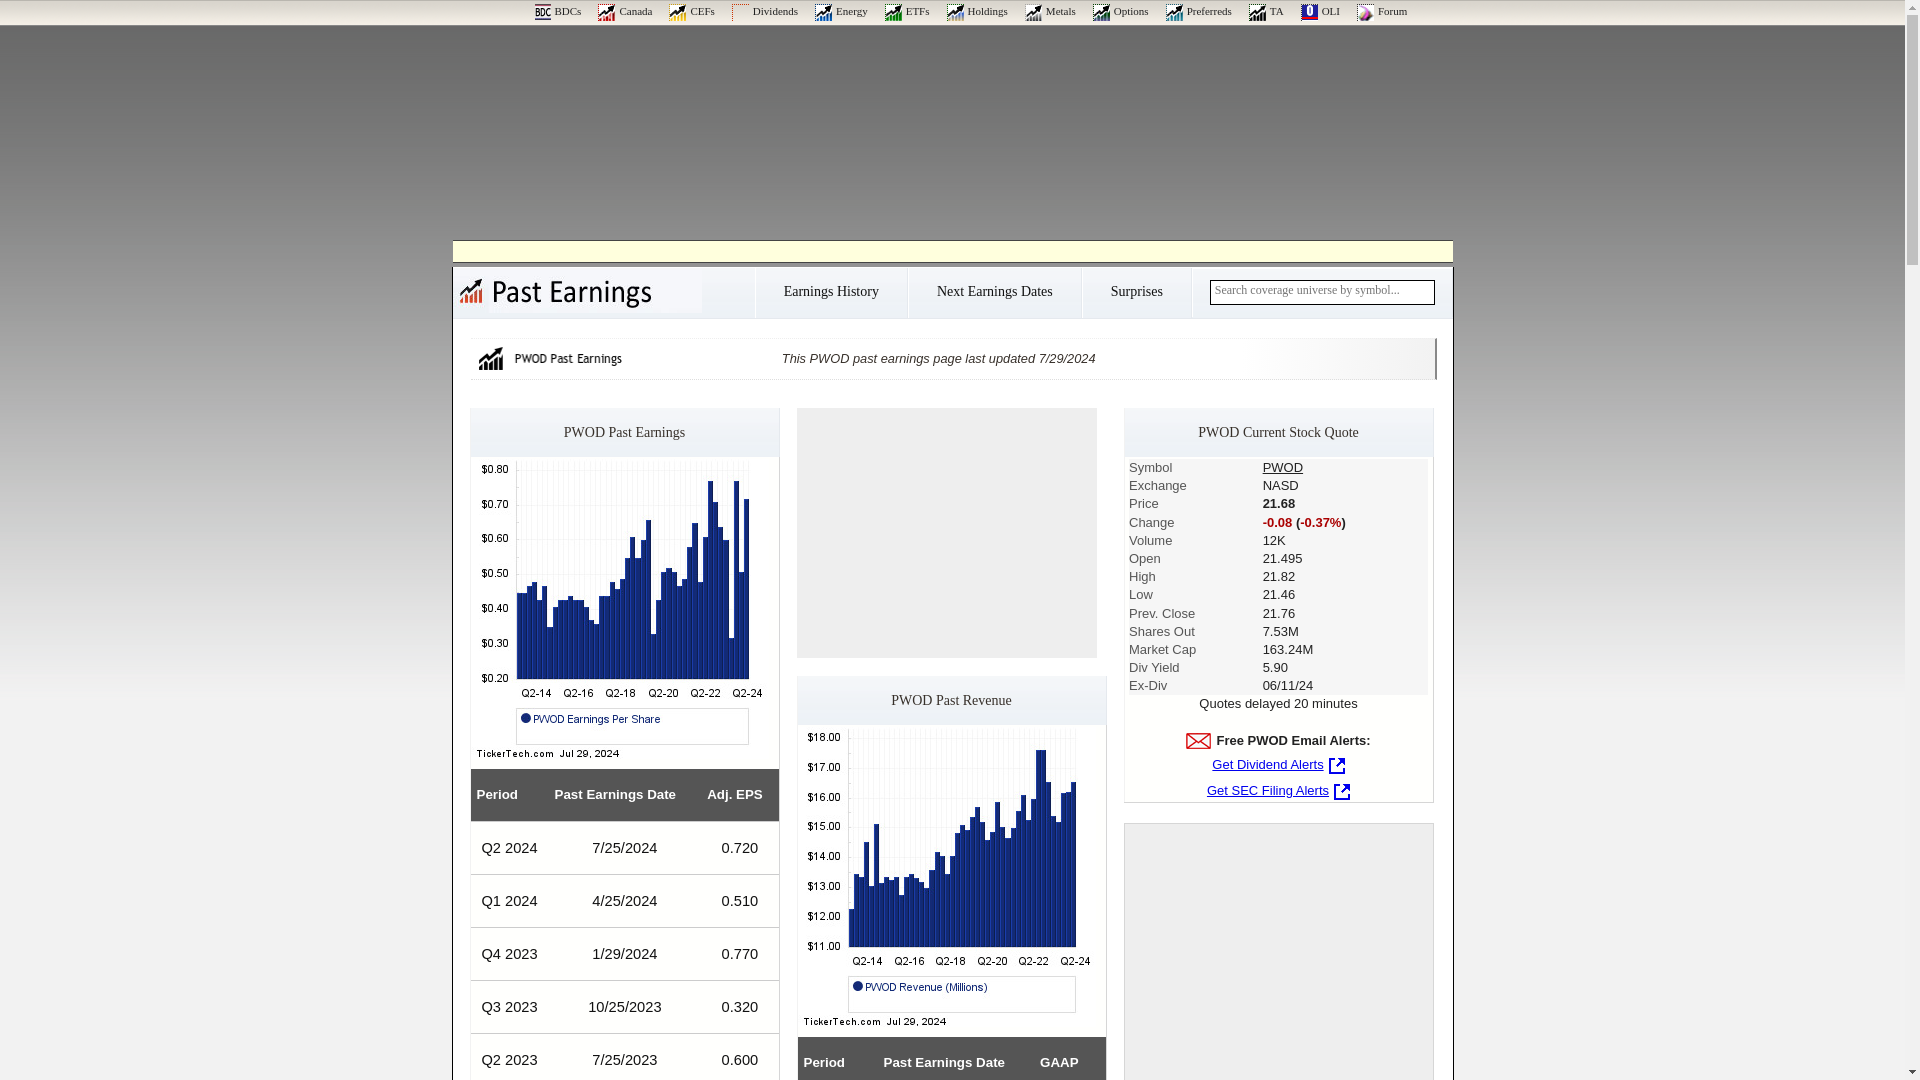  I want to click on Get SEC Filing Alerts, so click(1278, 790).